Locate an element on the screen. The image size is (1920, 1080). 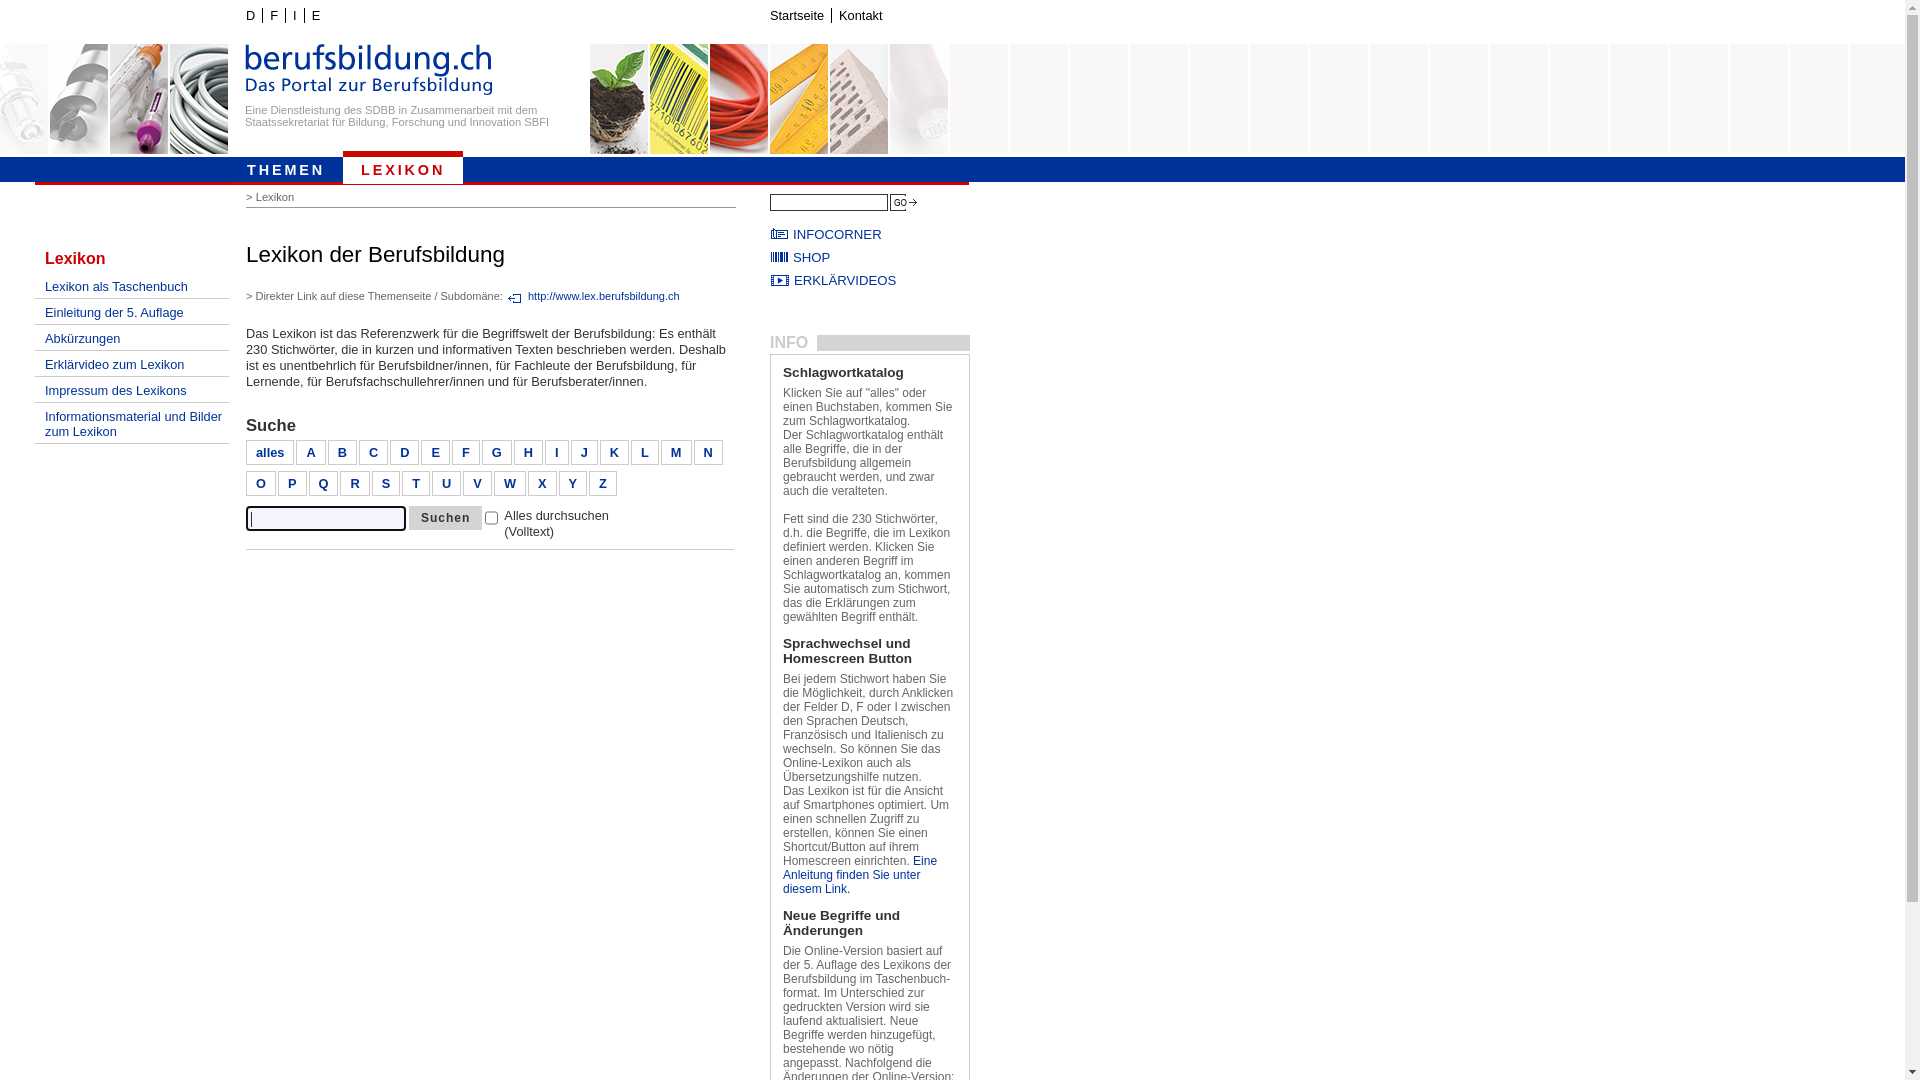
E is located at coordinates (316, 16).